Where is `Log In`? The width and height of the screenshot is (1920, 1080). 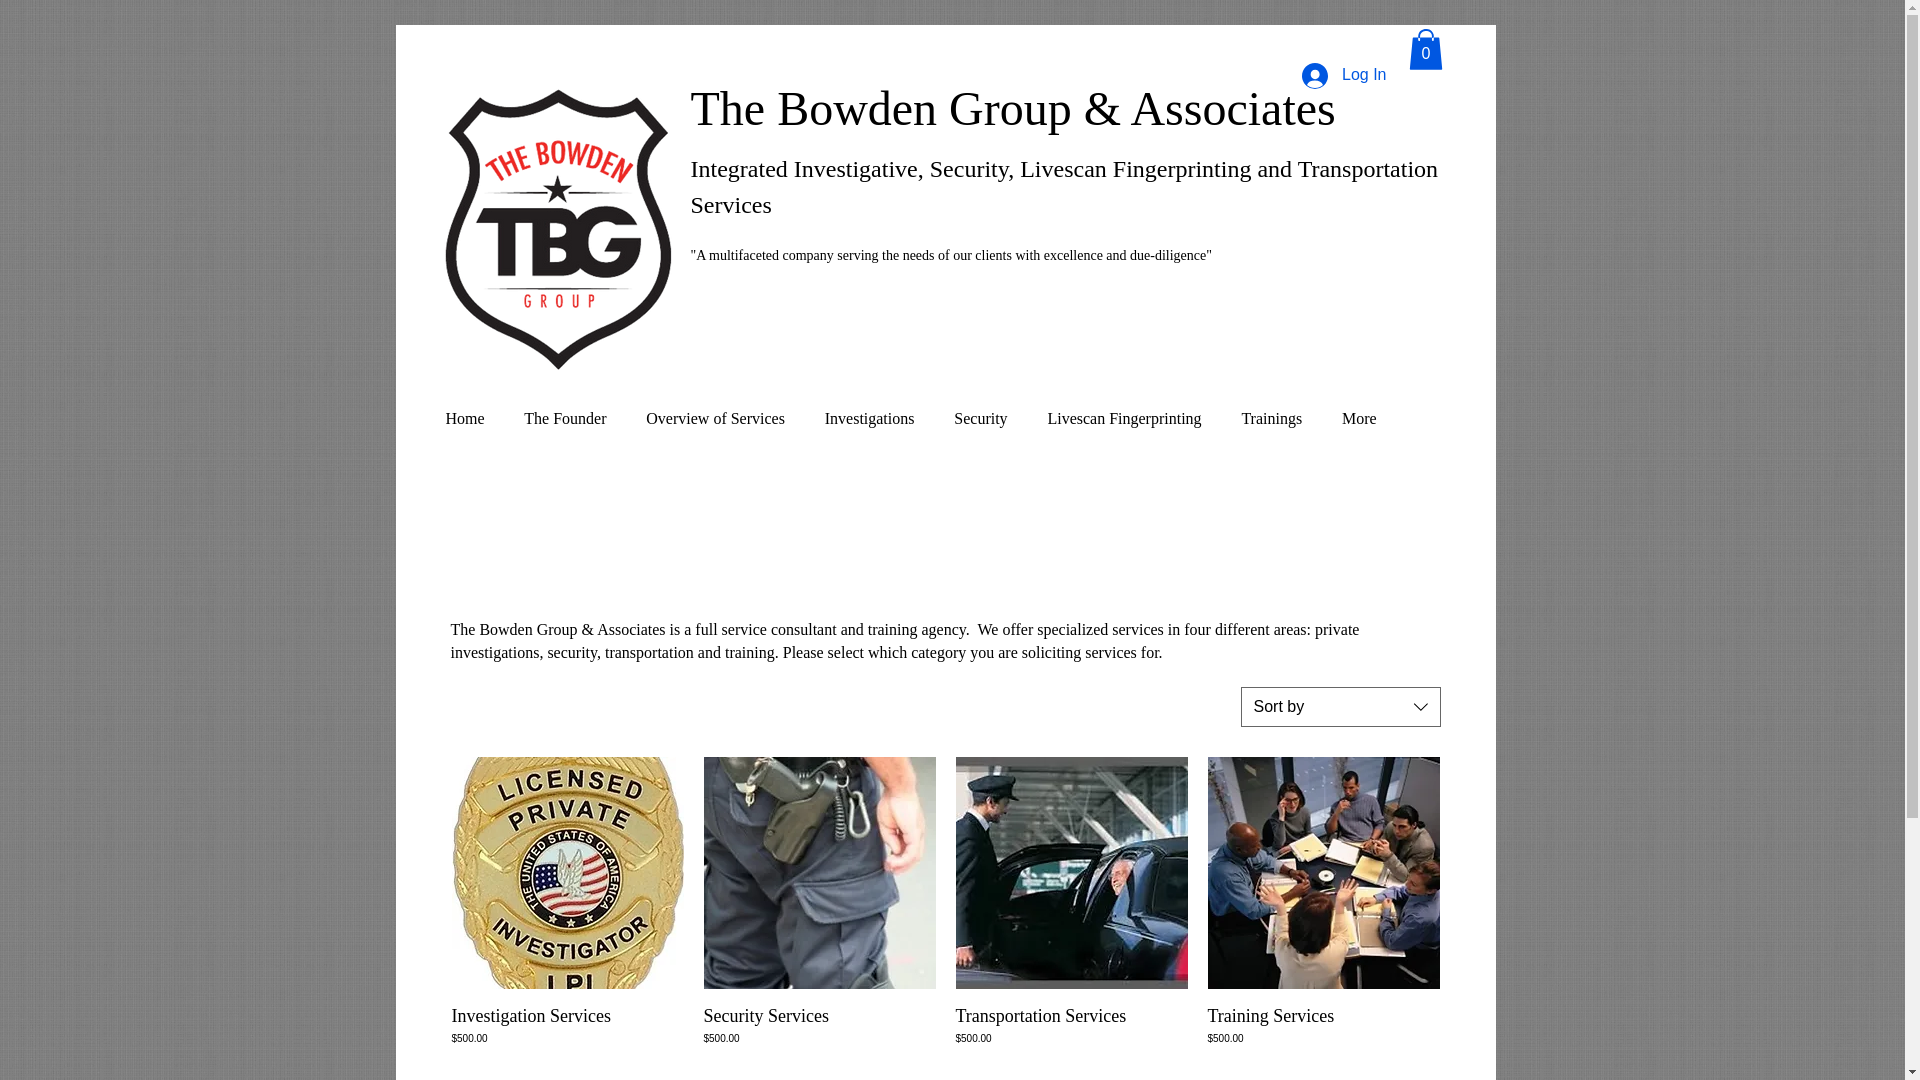
Log In is located at coordinates (1344, 76).